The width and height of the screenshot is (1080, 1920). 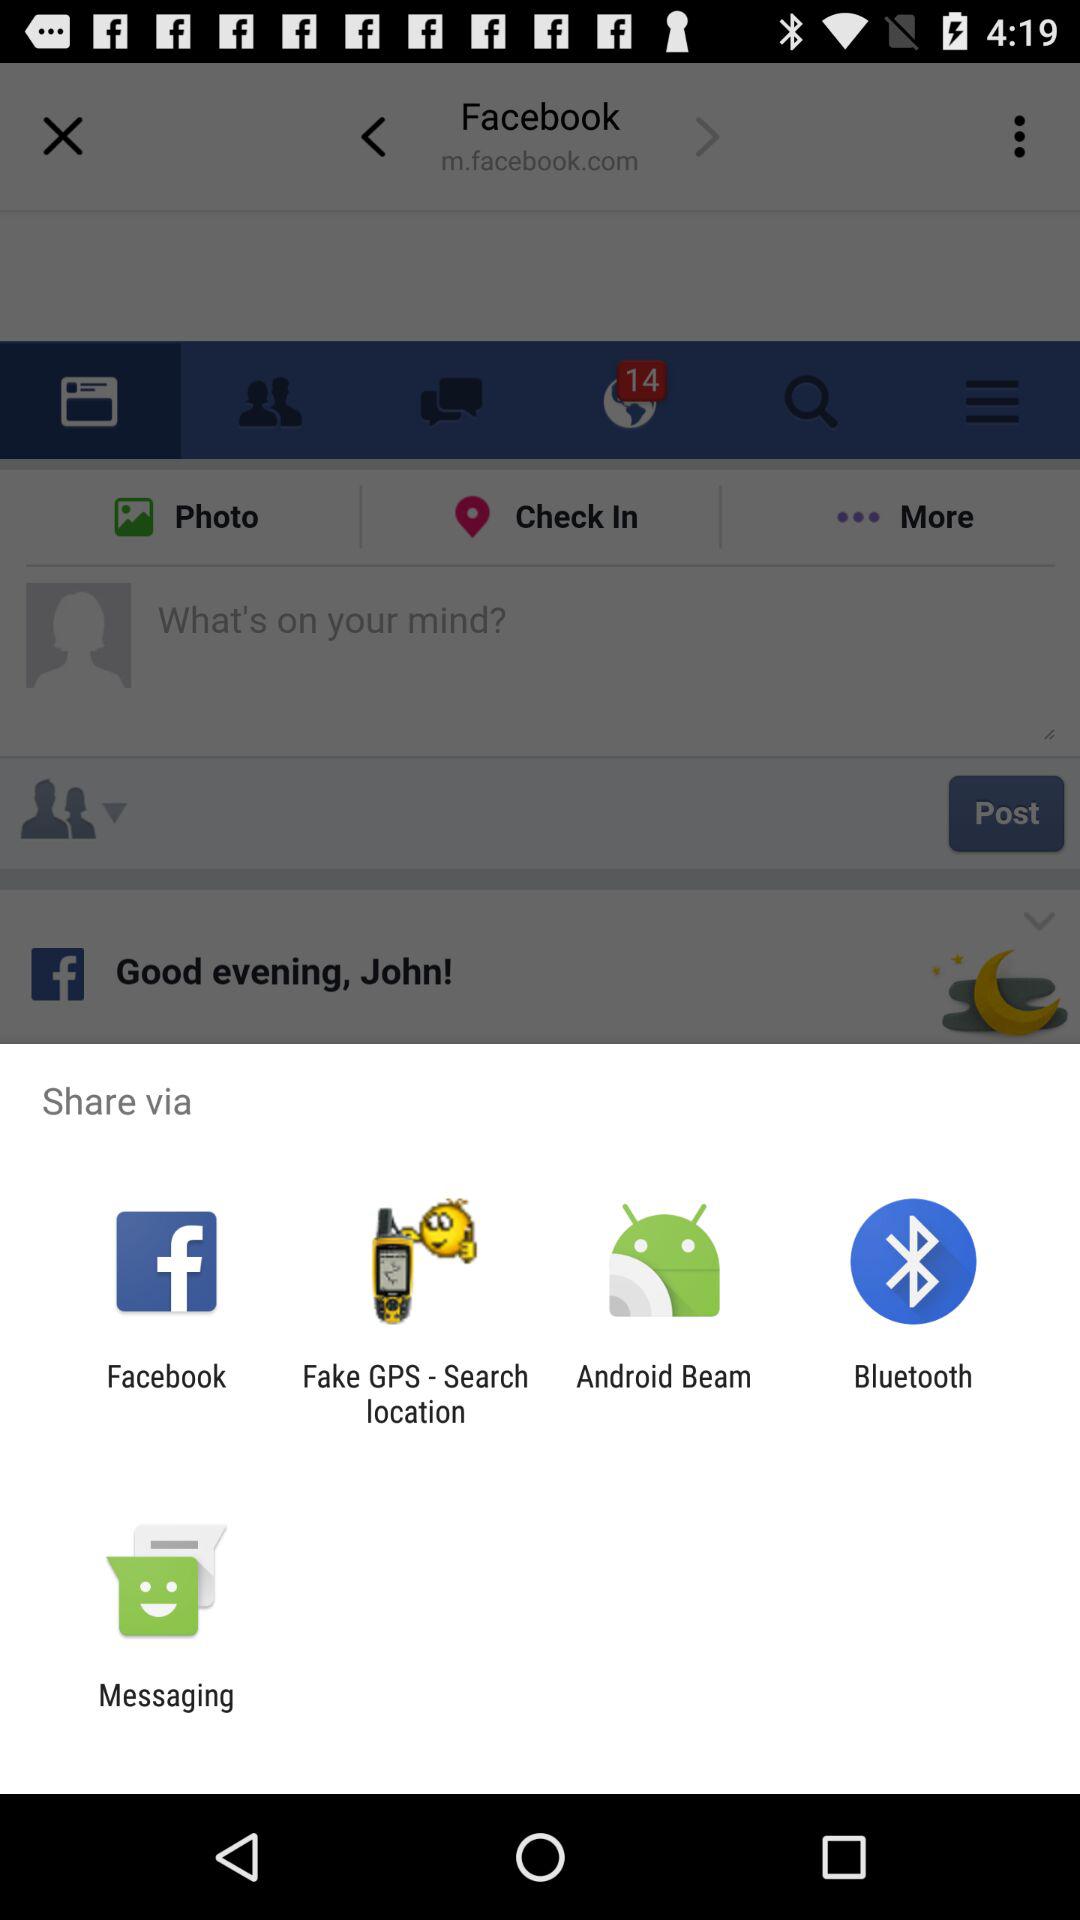 I want to click on turn off app to the left of fake gps search app, so click(x=166, y=1393).